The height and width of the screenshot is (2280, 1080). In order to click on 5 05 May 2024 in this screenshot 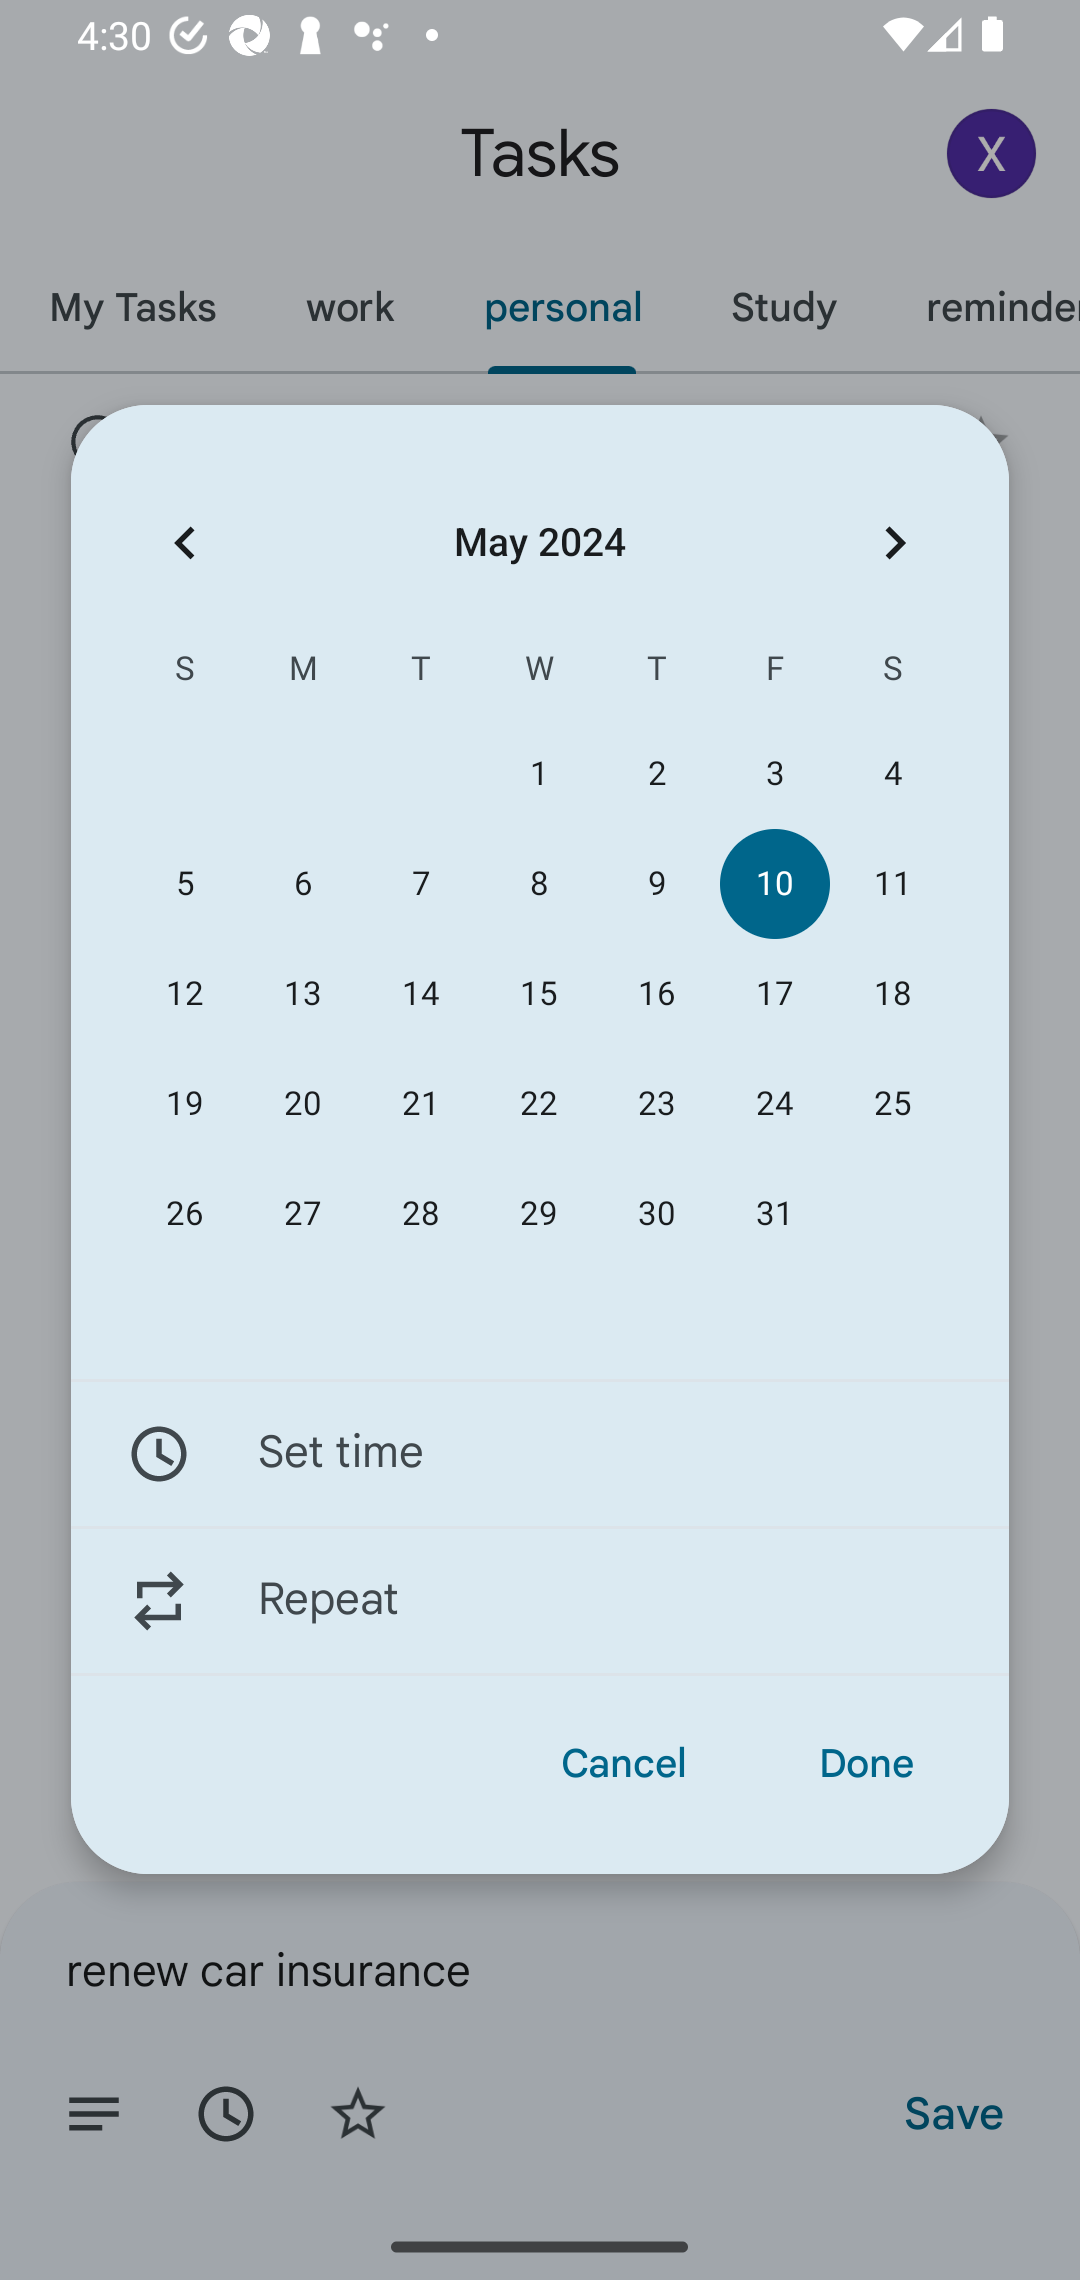, I will do `click(185, 884)`.